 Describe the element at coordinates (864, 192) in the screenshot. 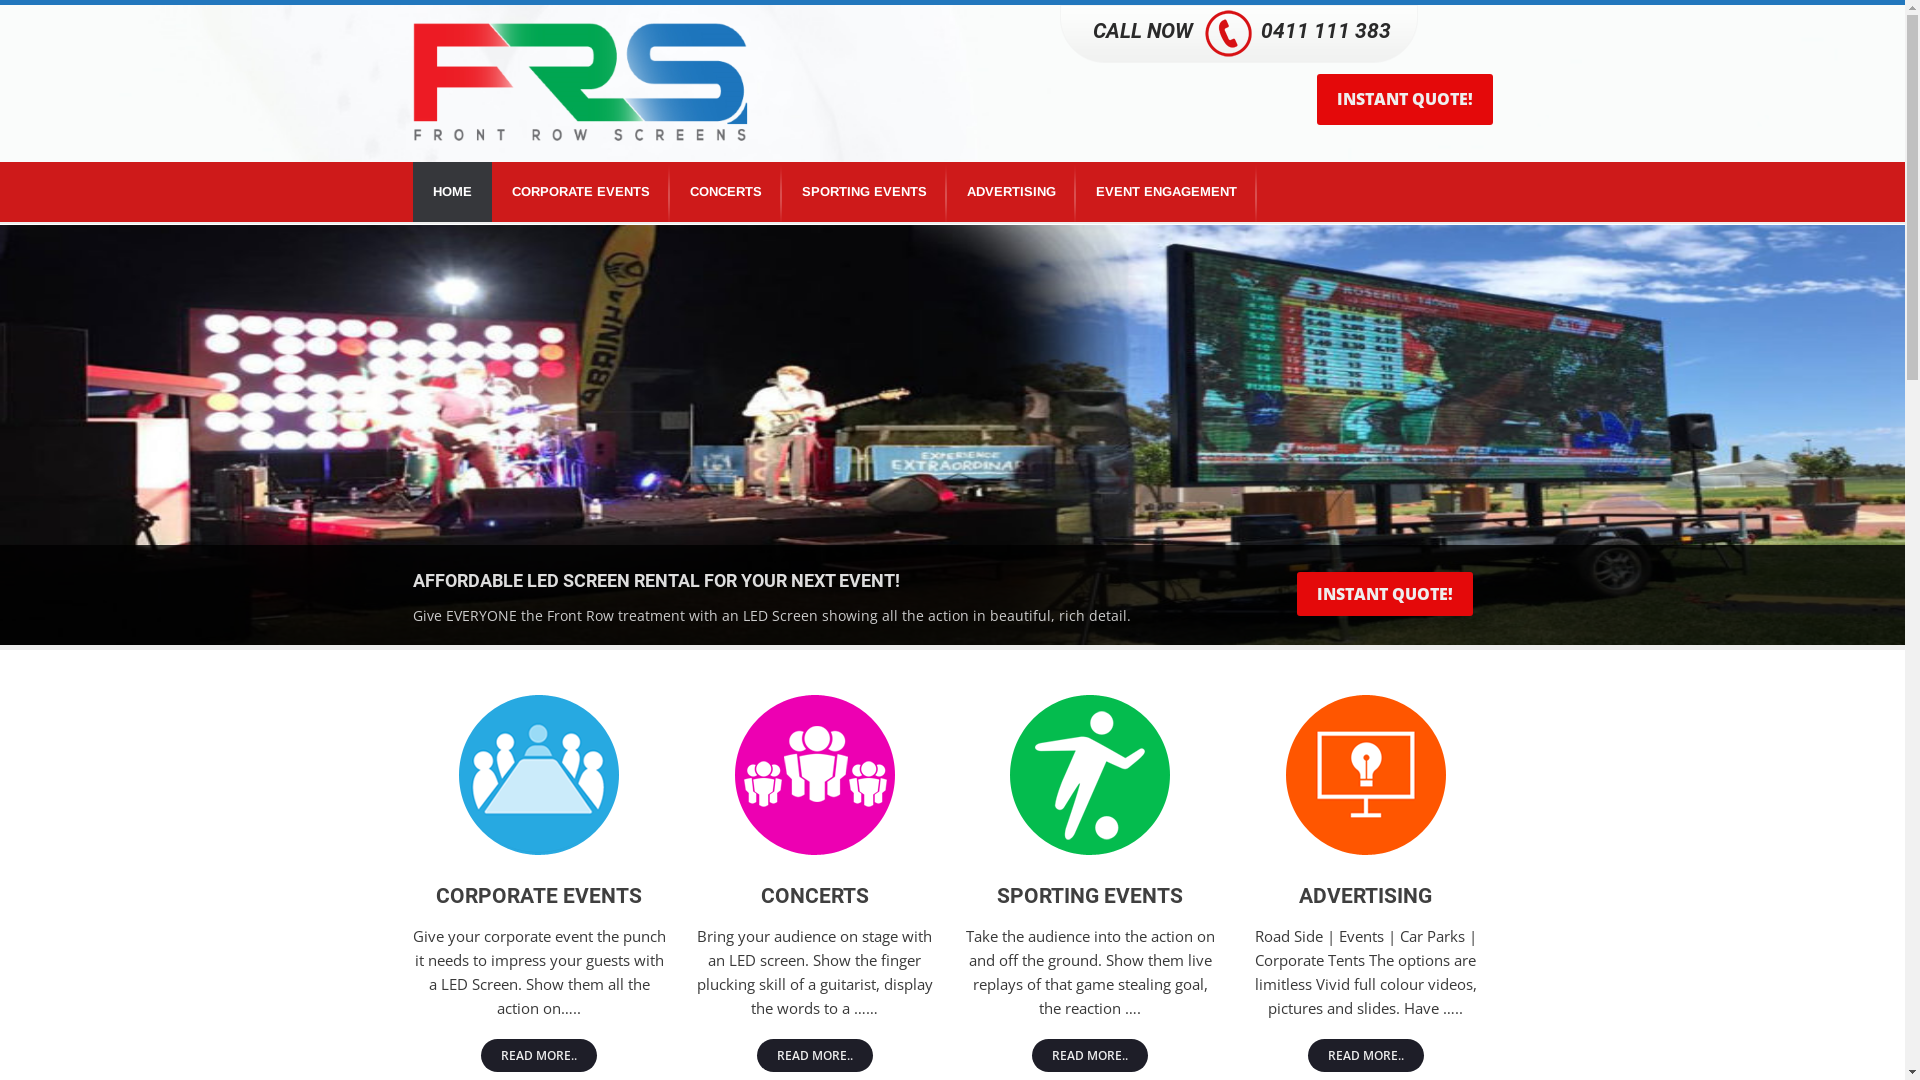

I see `SPORTING EVENTS` at that location.